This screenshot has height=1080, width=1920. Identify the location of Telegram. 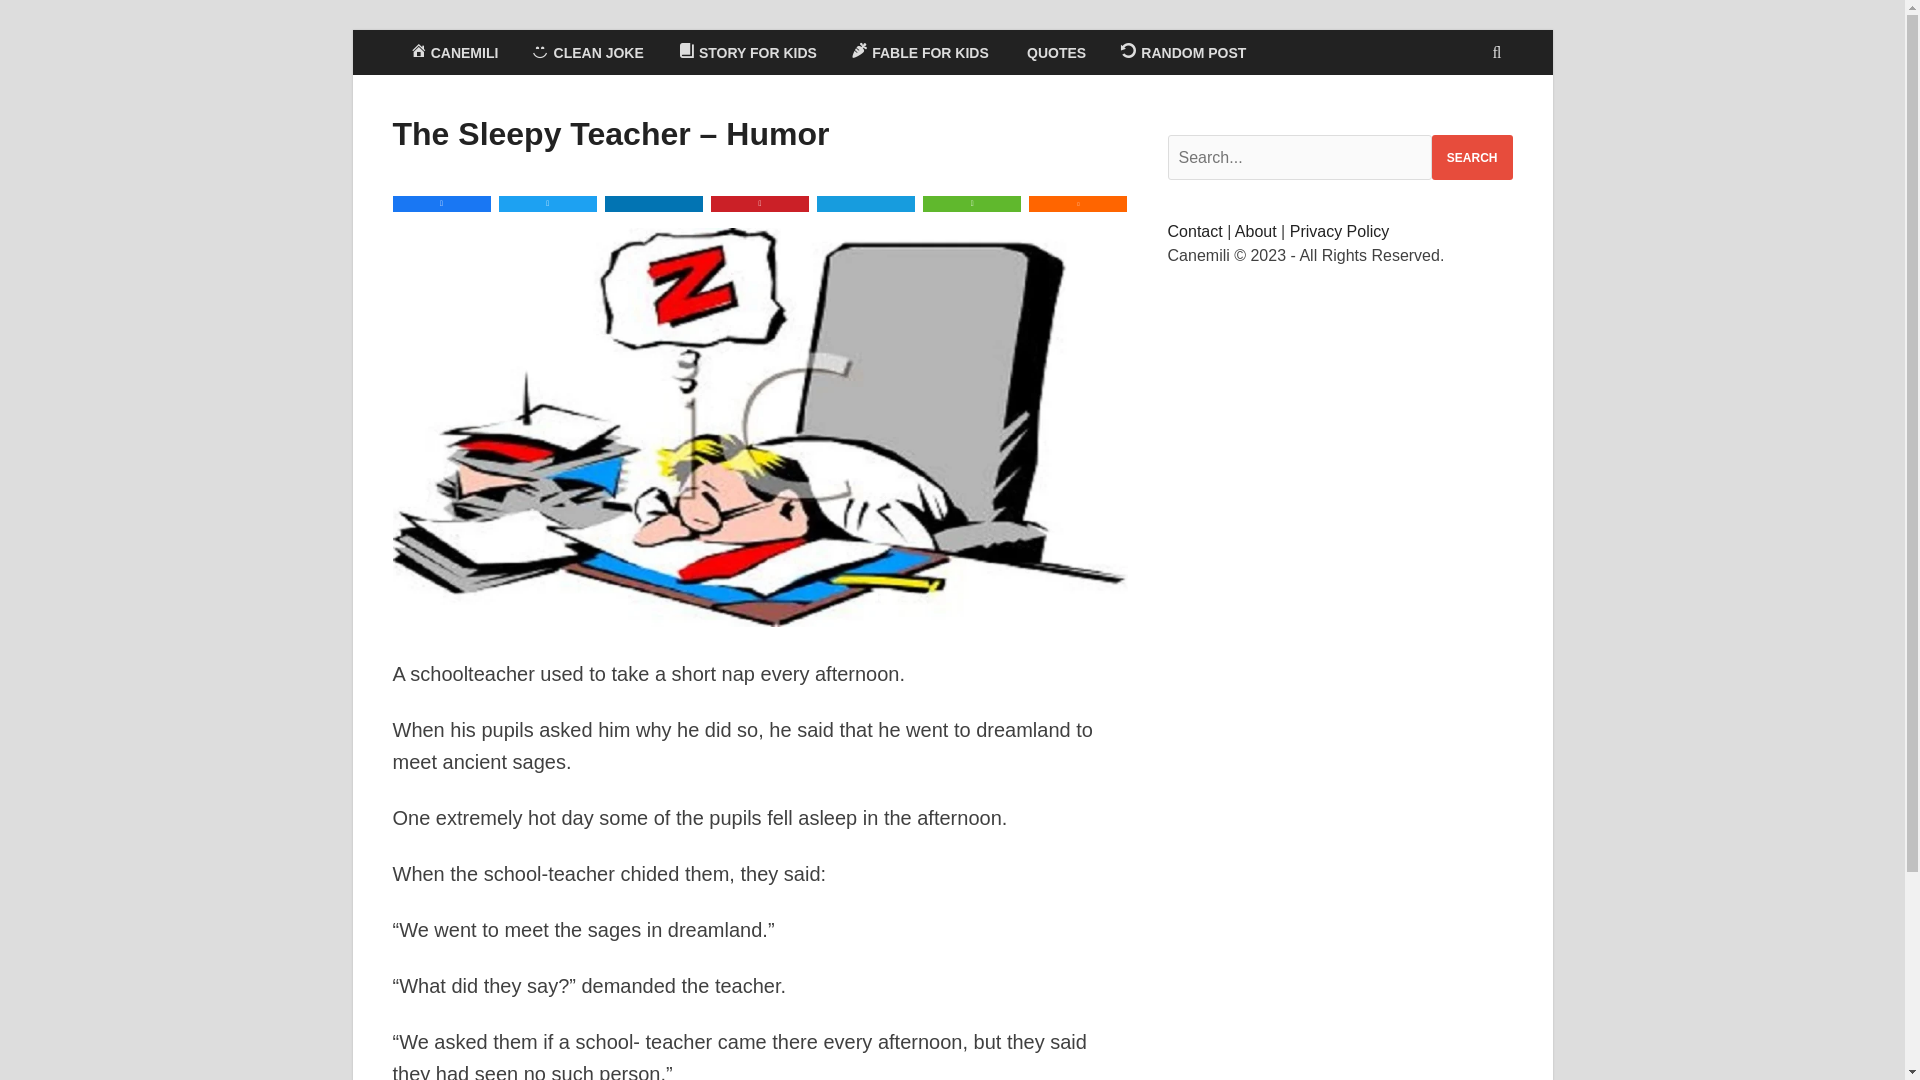
(866, 203).